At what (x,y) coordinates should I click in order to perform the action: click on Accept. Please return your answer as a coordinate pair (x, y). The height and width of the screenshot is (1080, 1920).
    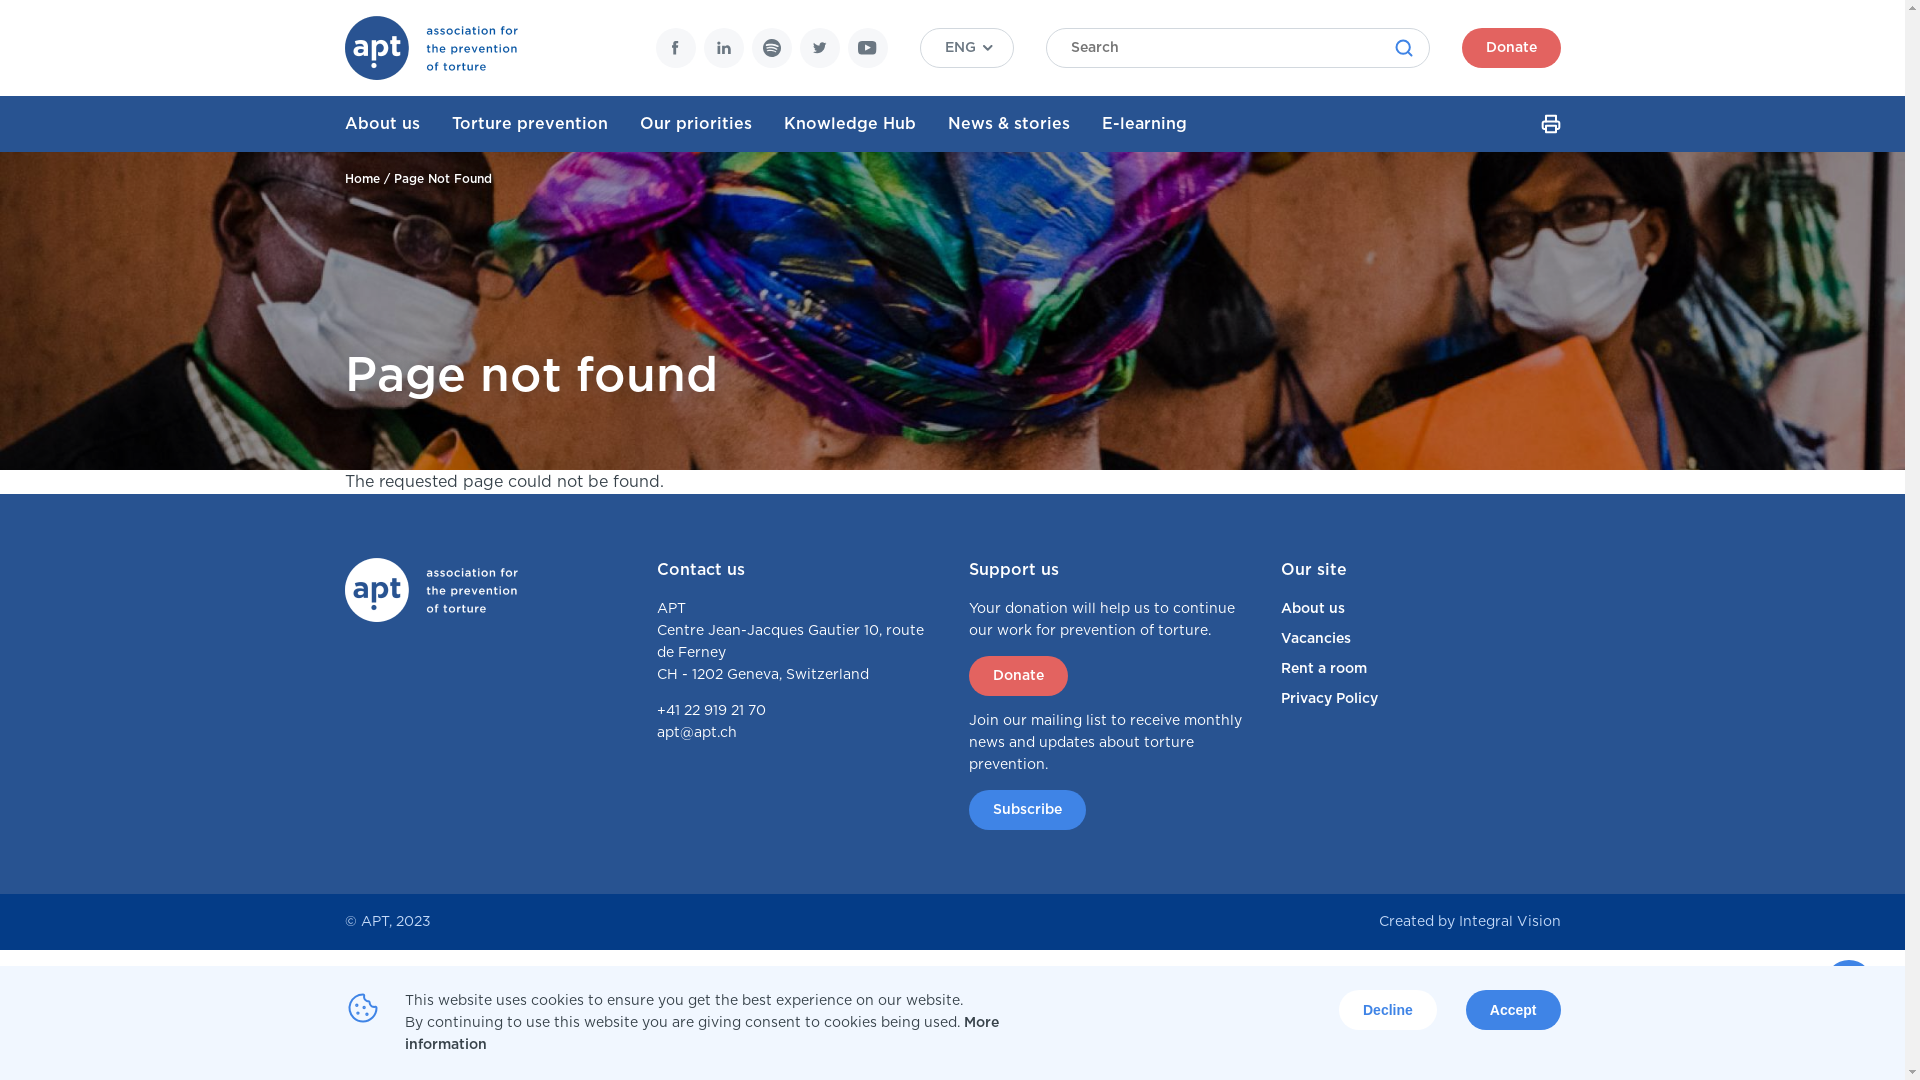
    Looking at the image, I should click on (1514, 1010).